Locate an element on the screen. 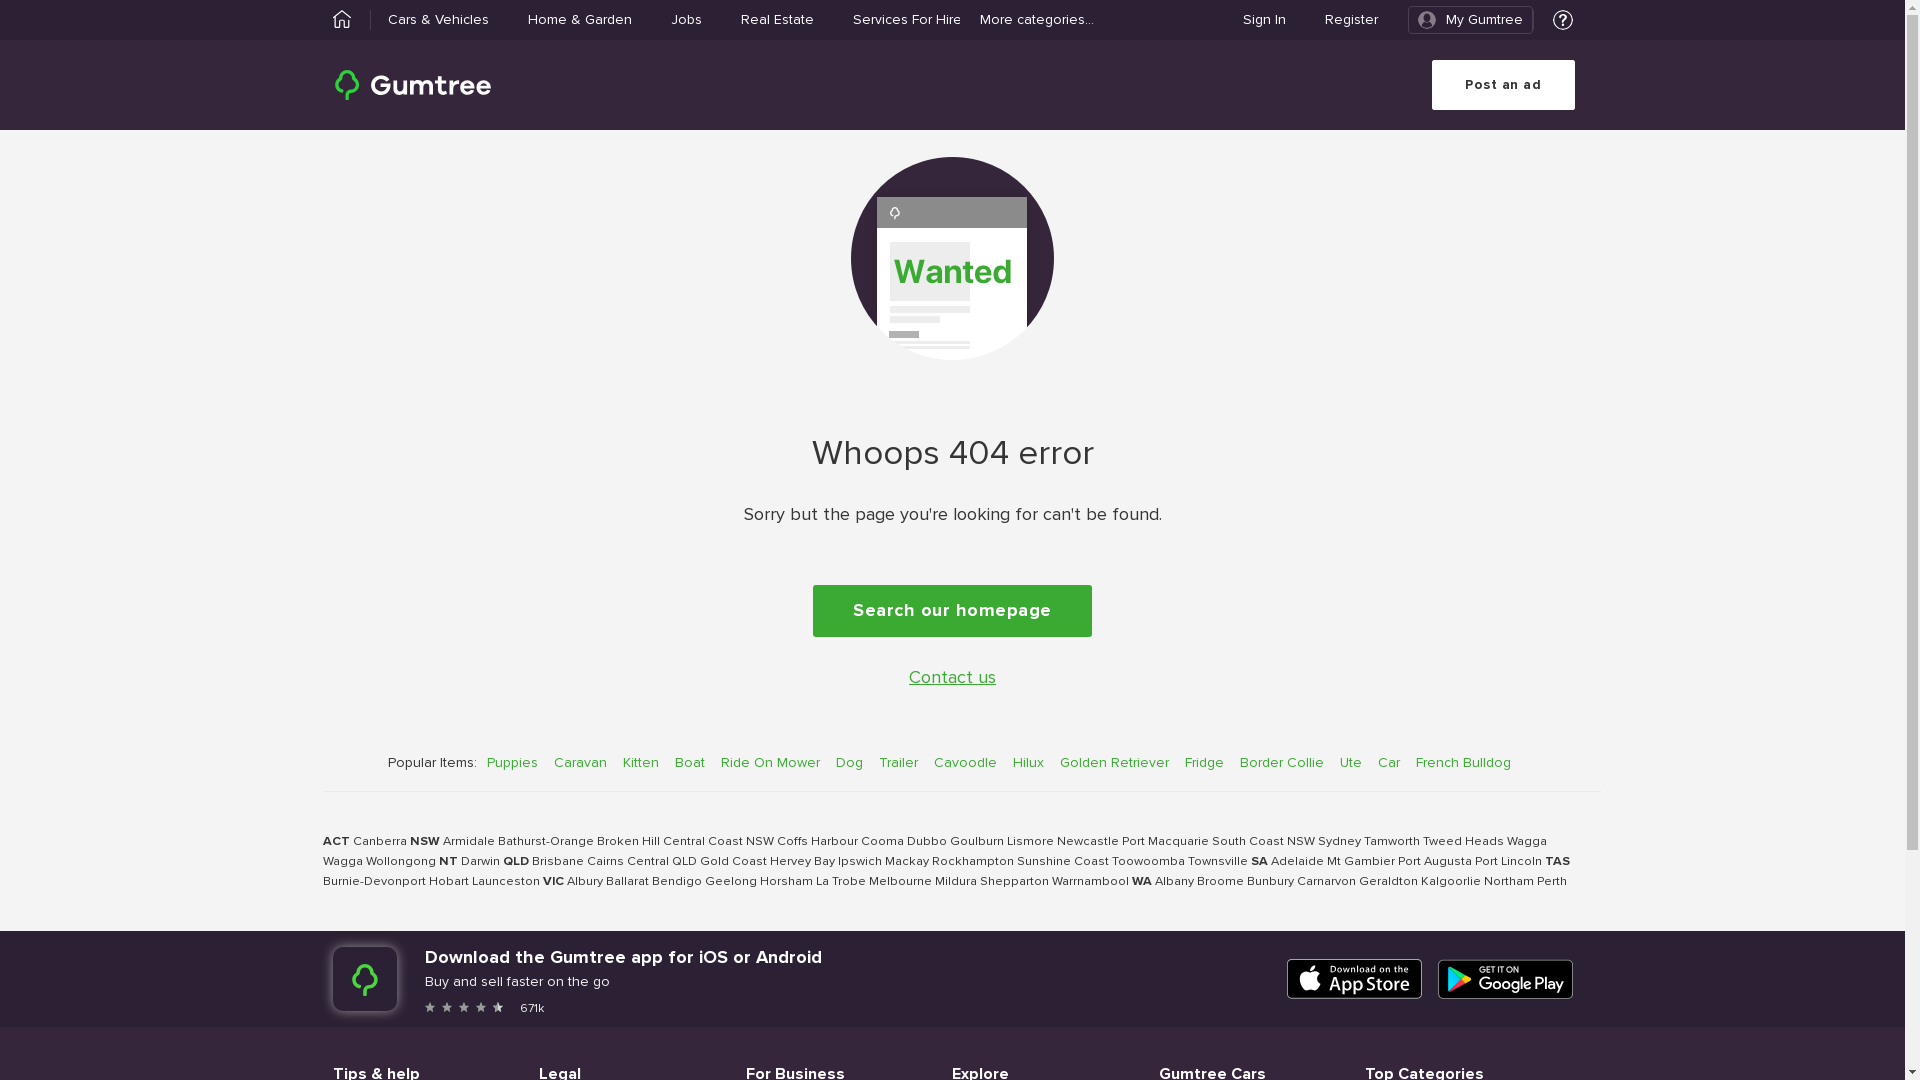  Armidale is located at coordinates (468, 842).